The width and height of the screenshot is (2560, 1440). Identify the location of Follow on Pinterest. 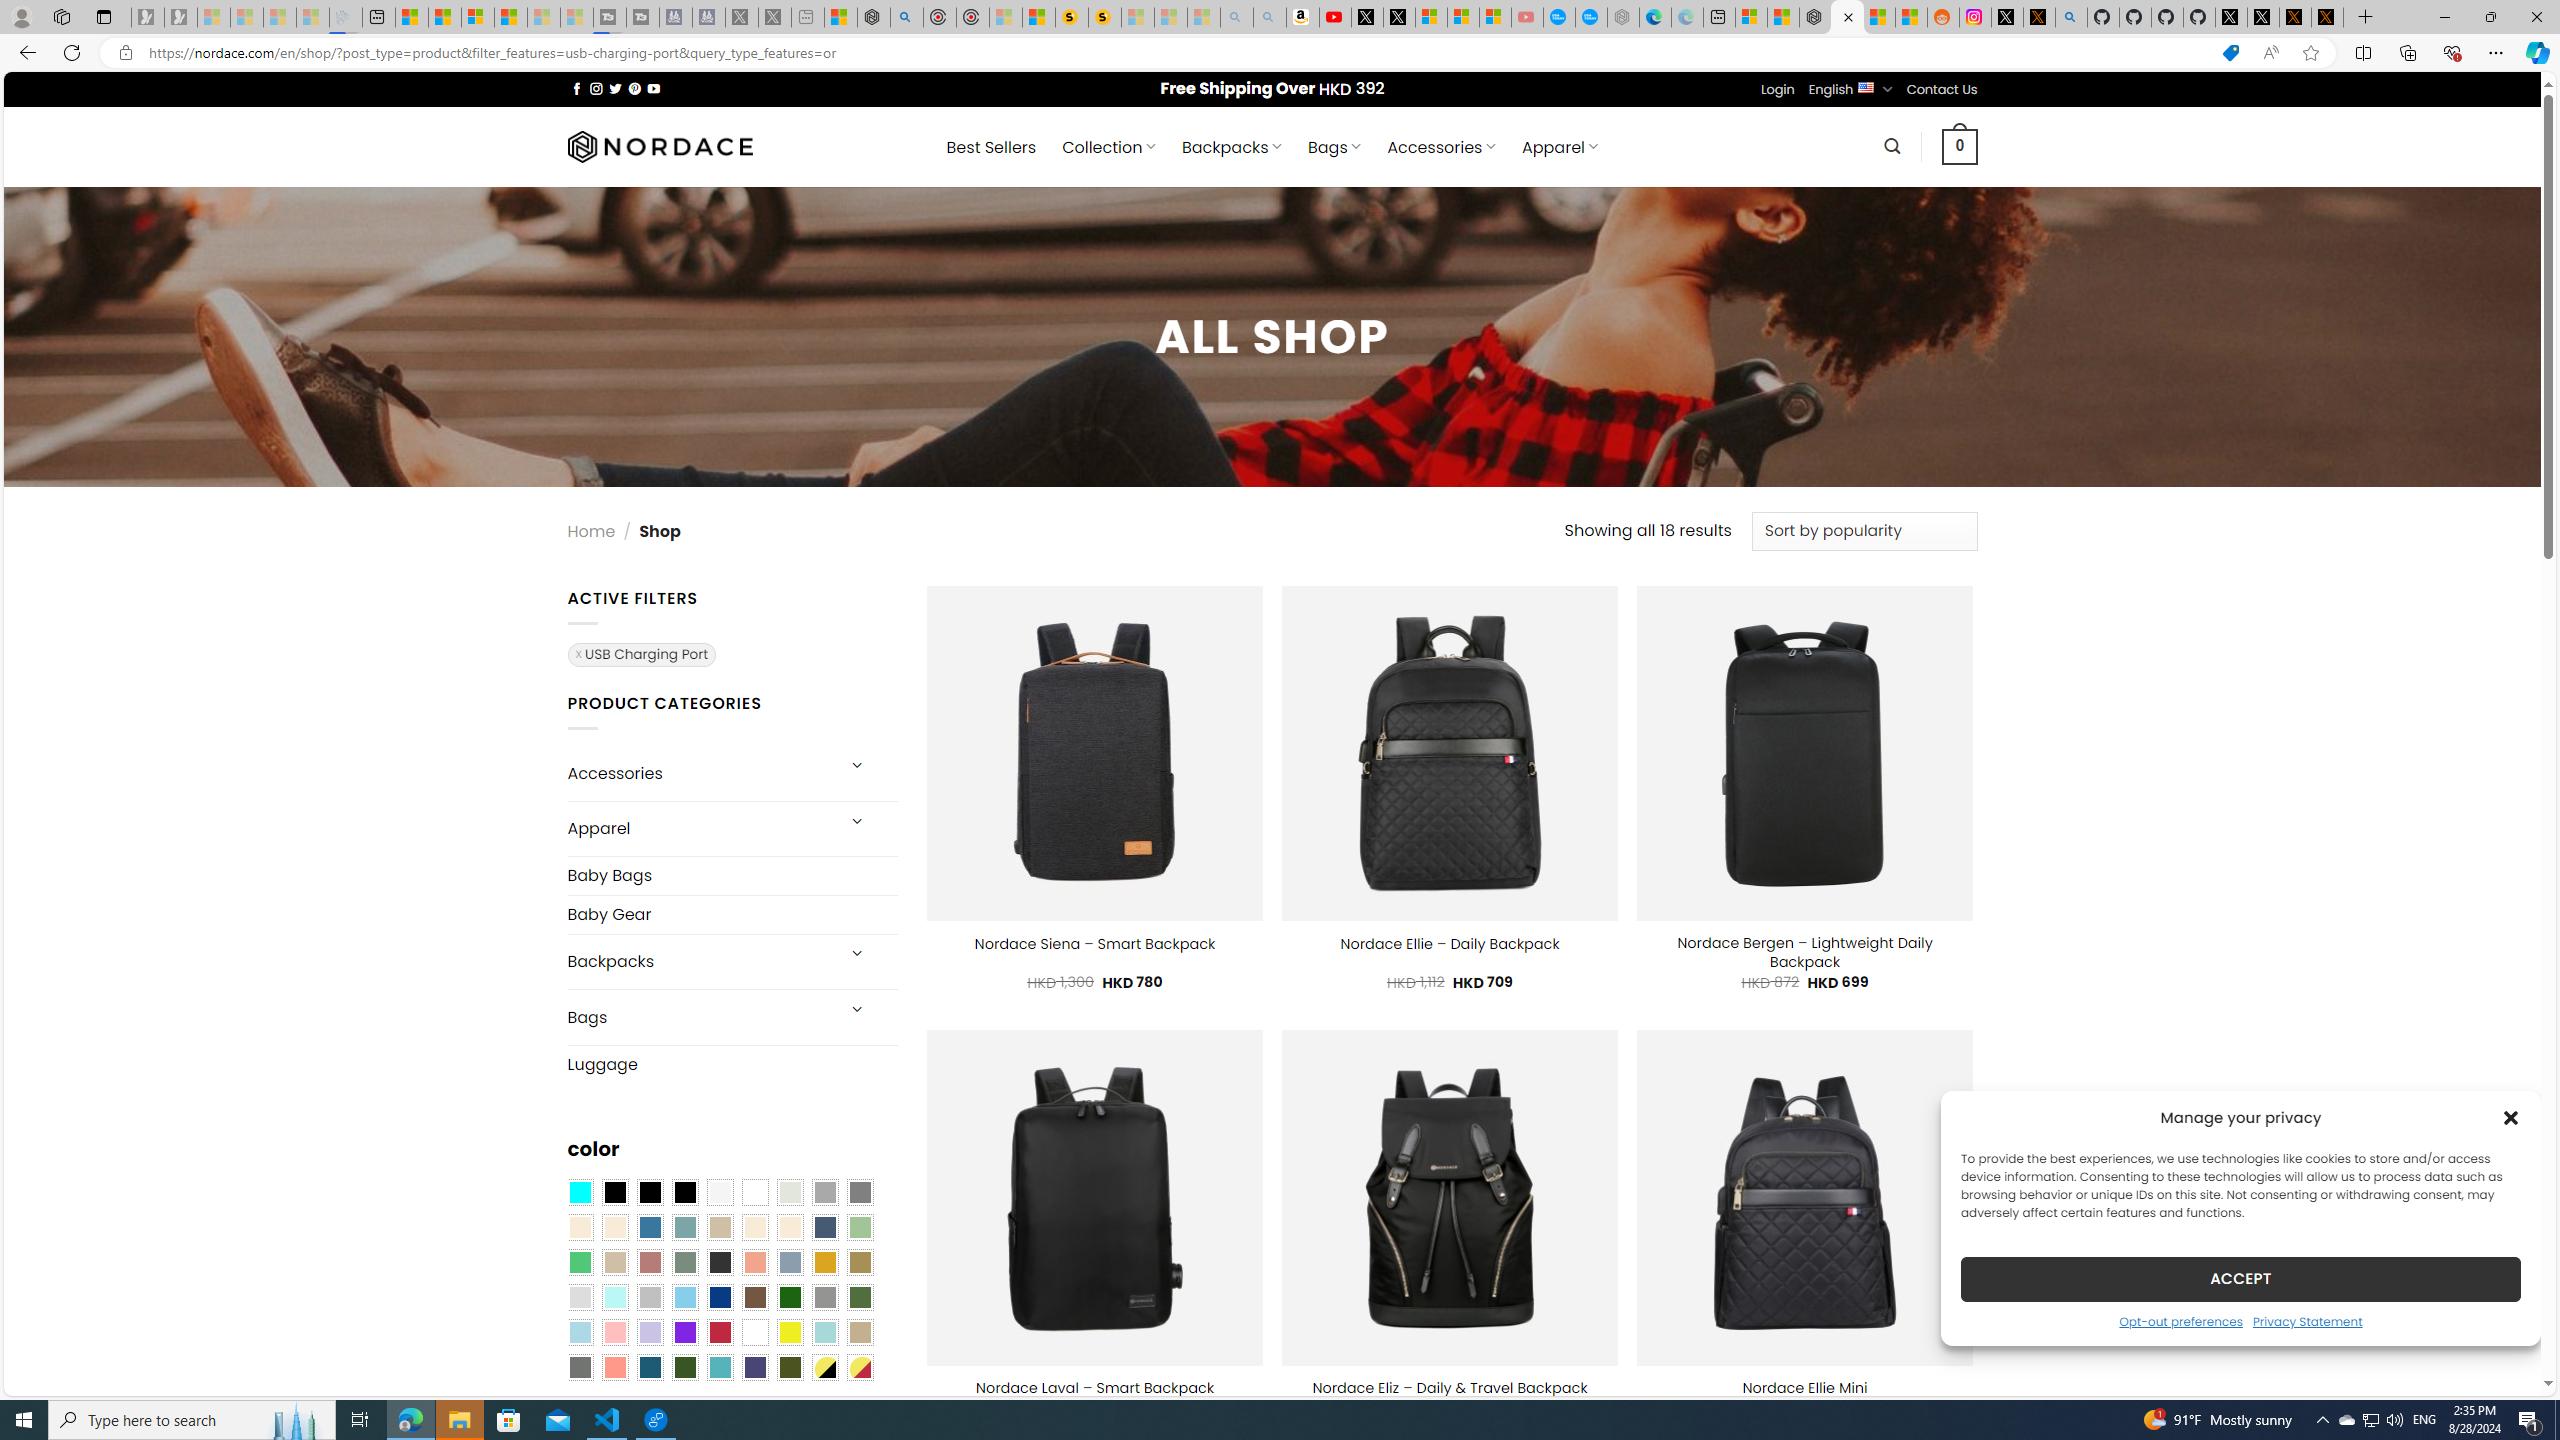
(634, 88).